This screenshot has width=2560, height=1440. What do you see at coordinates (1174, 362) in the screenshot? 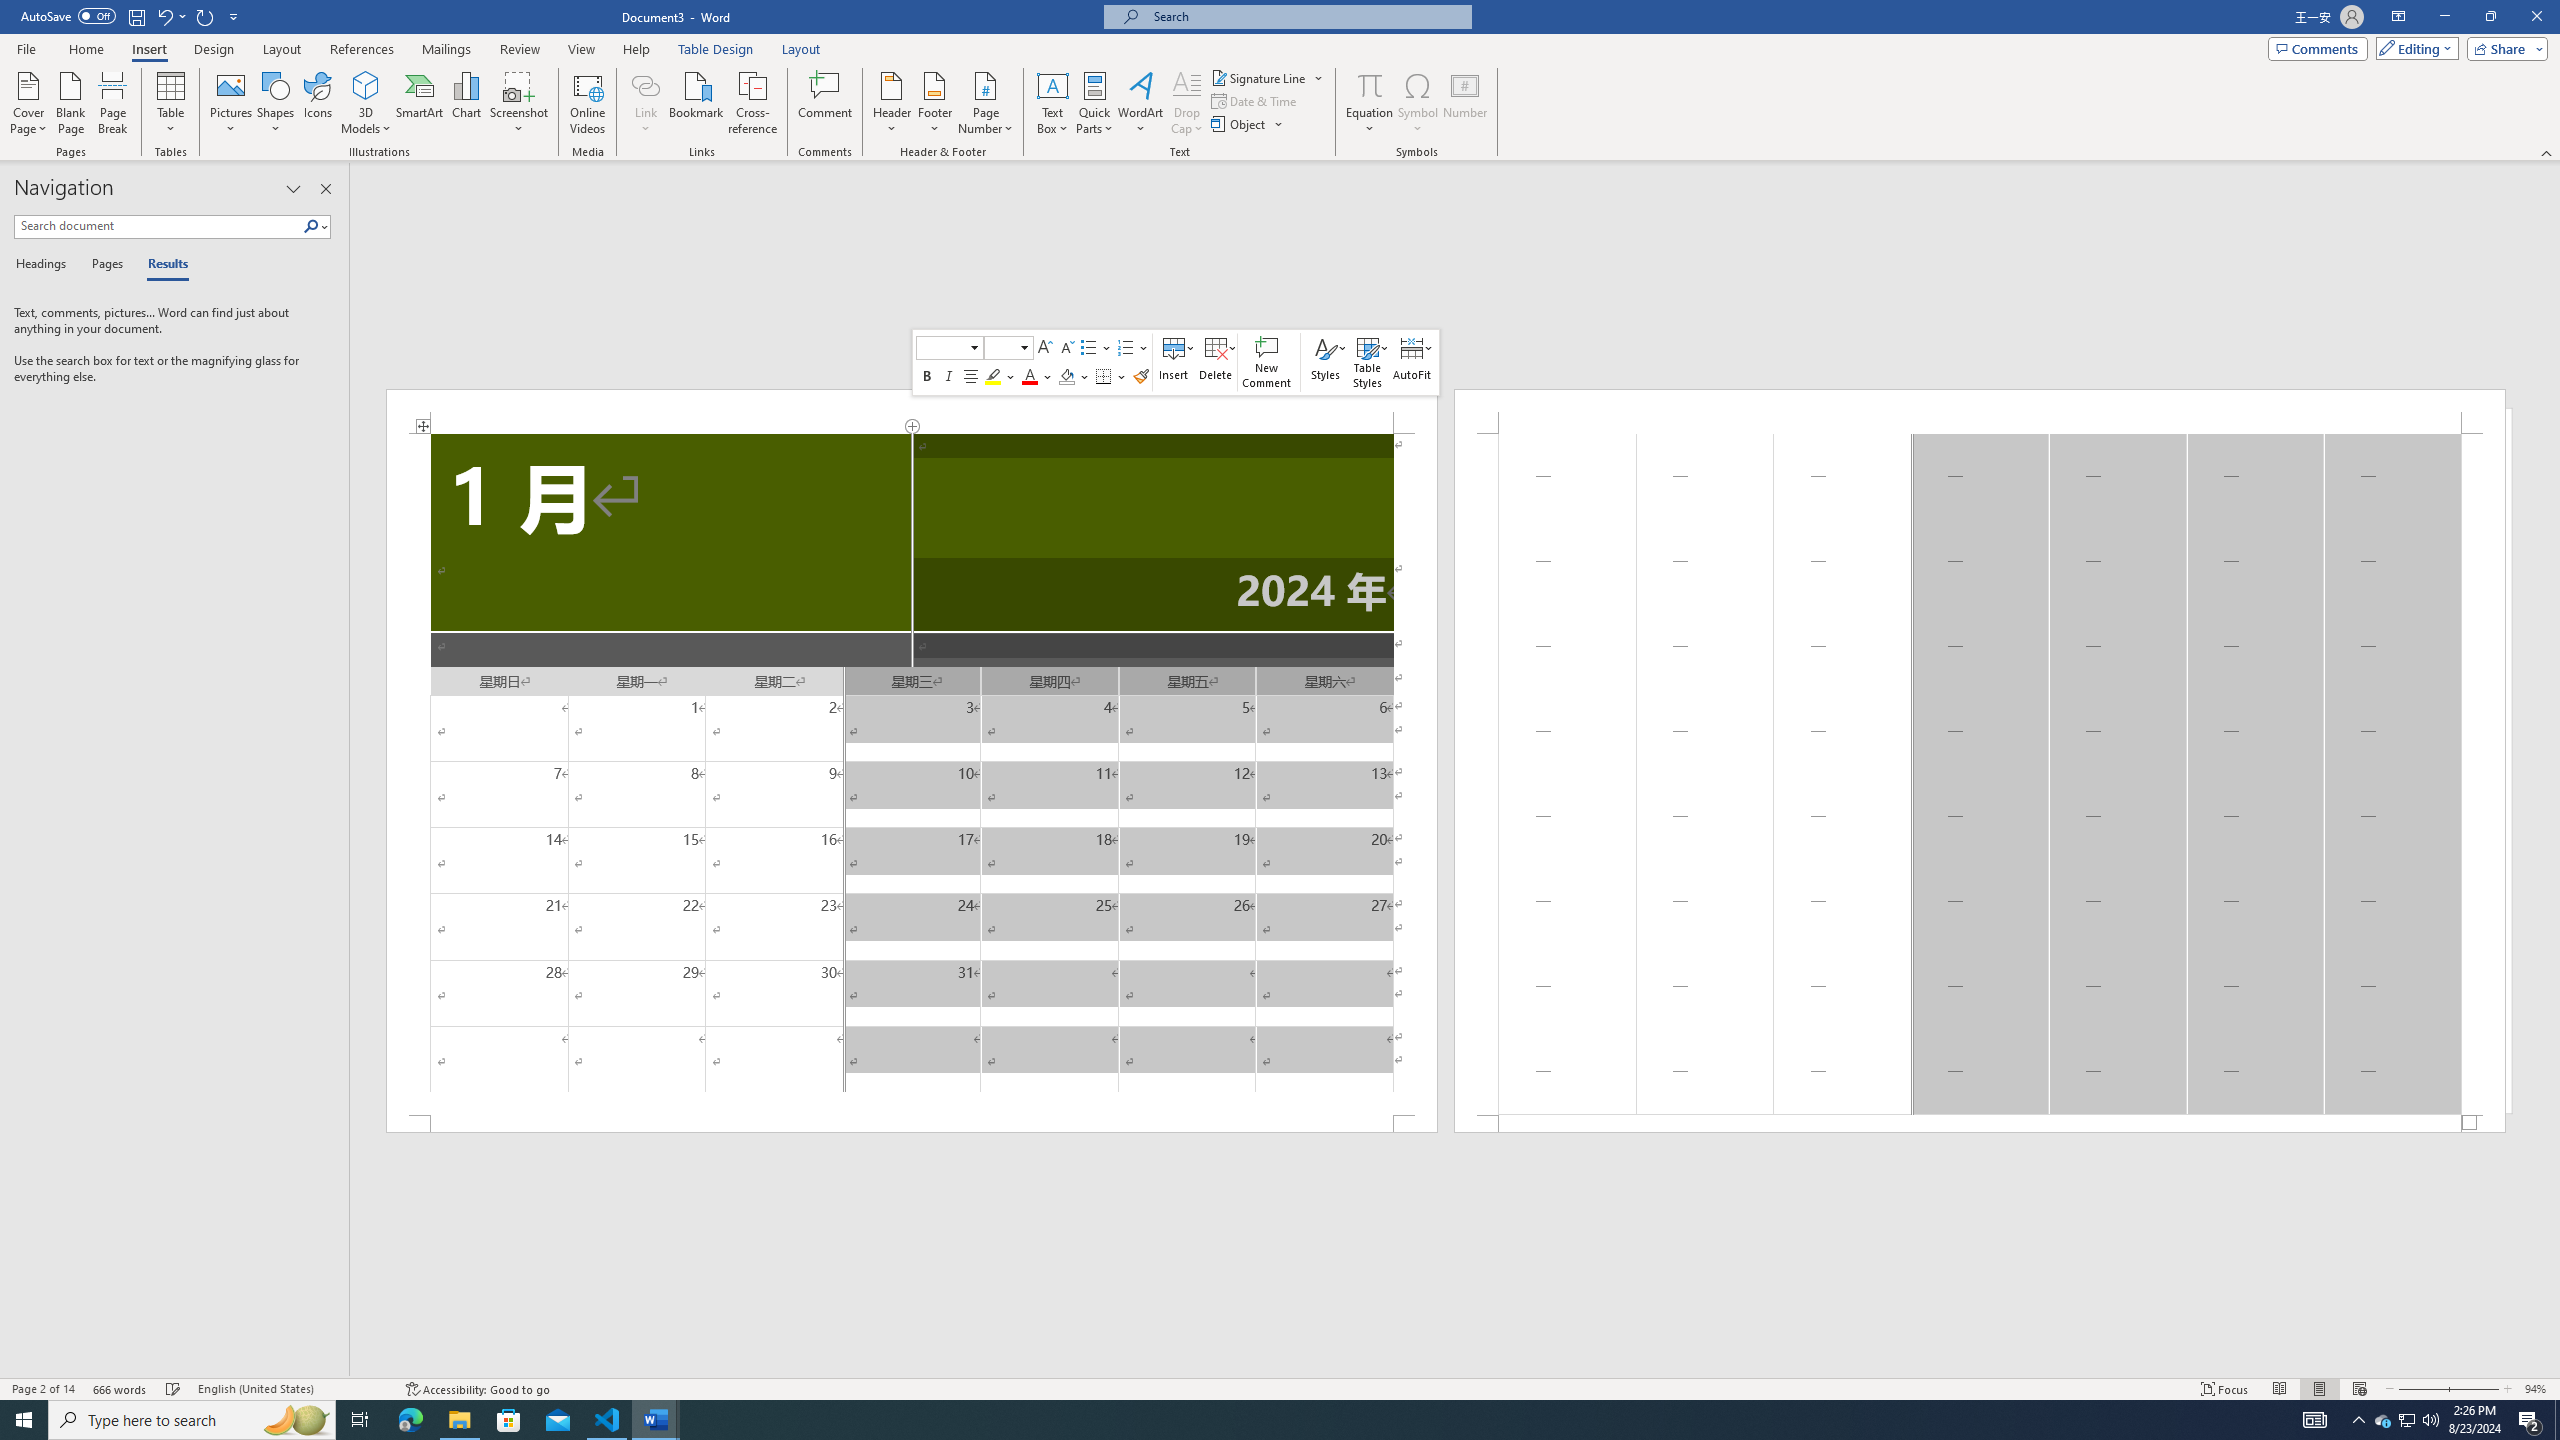
I see `Class: NetUIToolWindow` at bounding box center [1174, 362].